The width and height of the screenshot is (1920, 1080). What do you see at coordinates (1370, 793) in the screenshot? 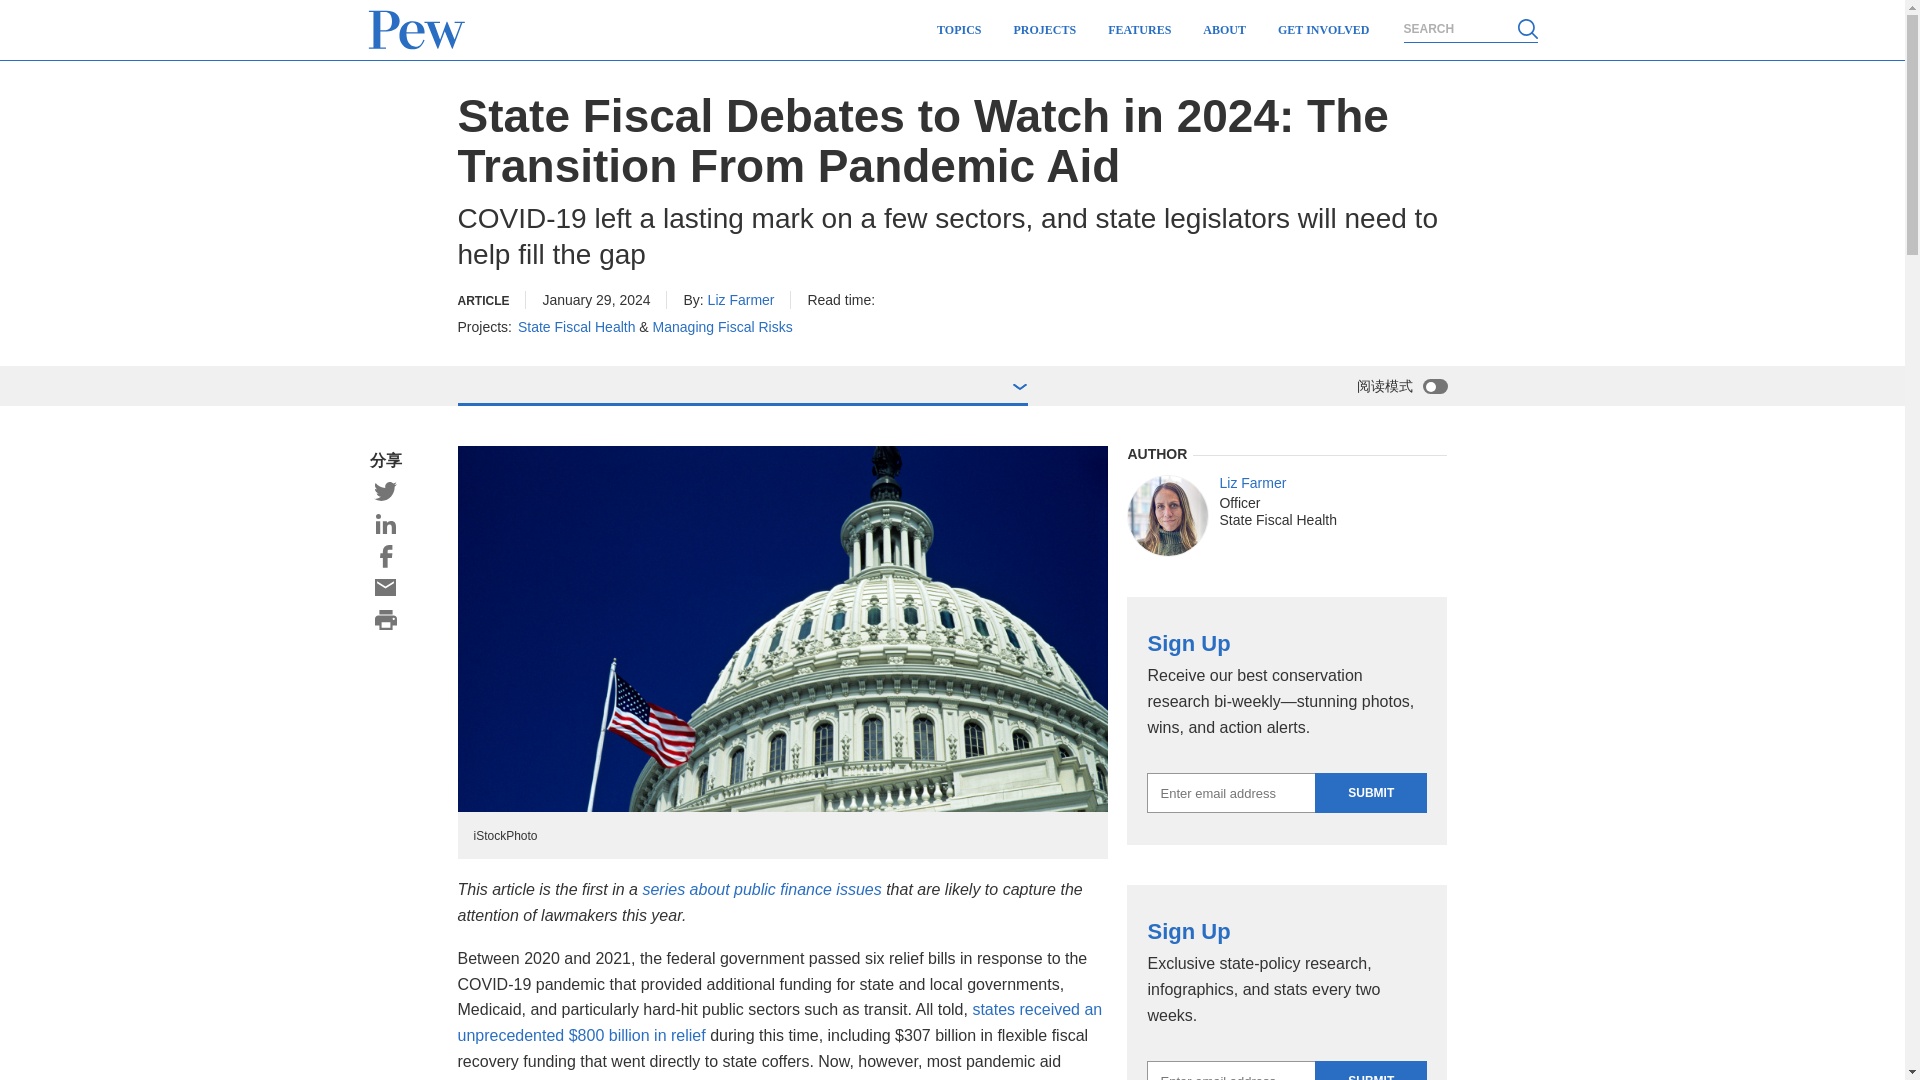
I see `Submit` at bounding box center [1370, 793].